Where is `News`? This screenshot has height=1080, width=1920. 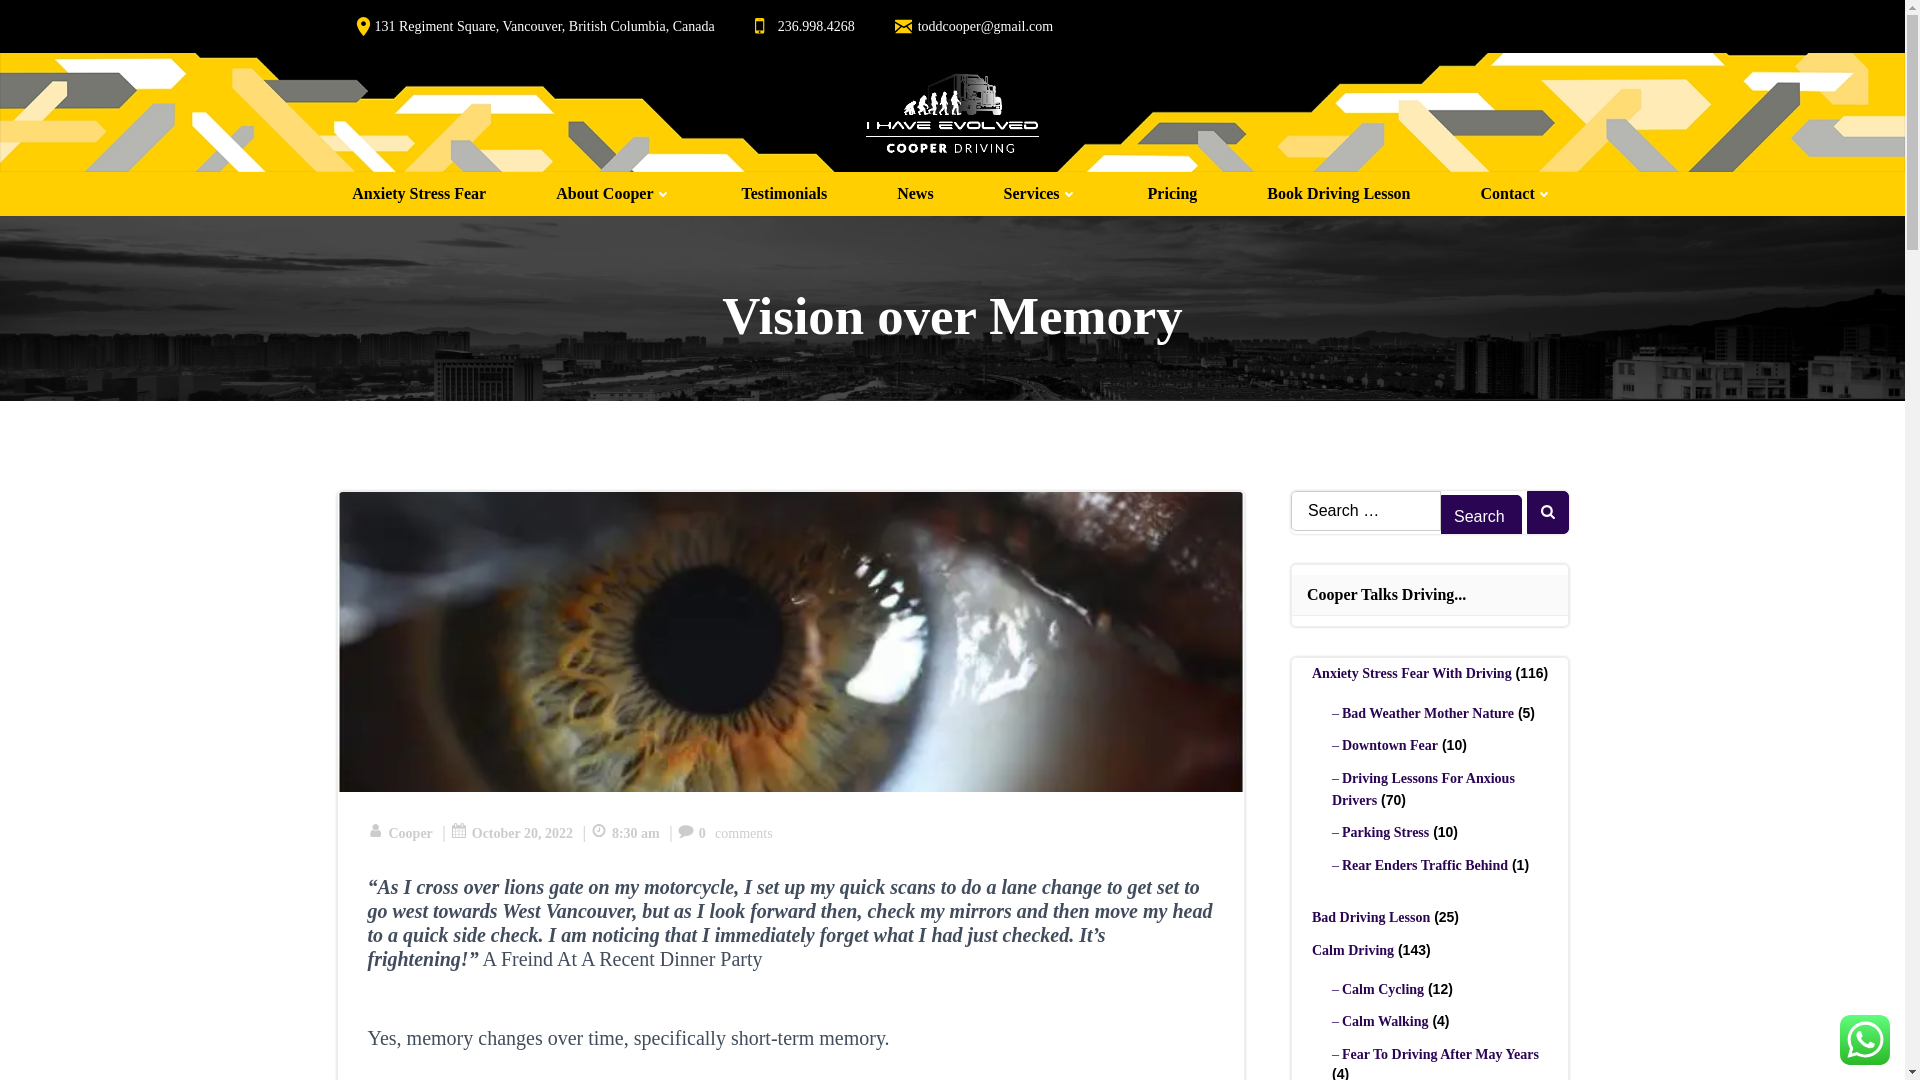
News is located at coordinates (914, 194).